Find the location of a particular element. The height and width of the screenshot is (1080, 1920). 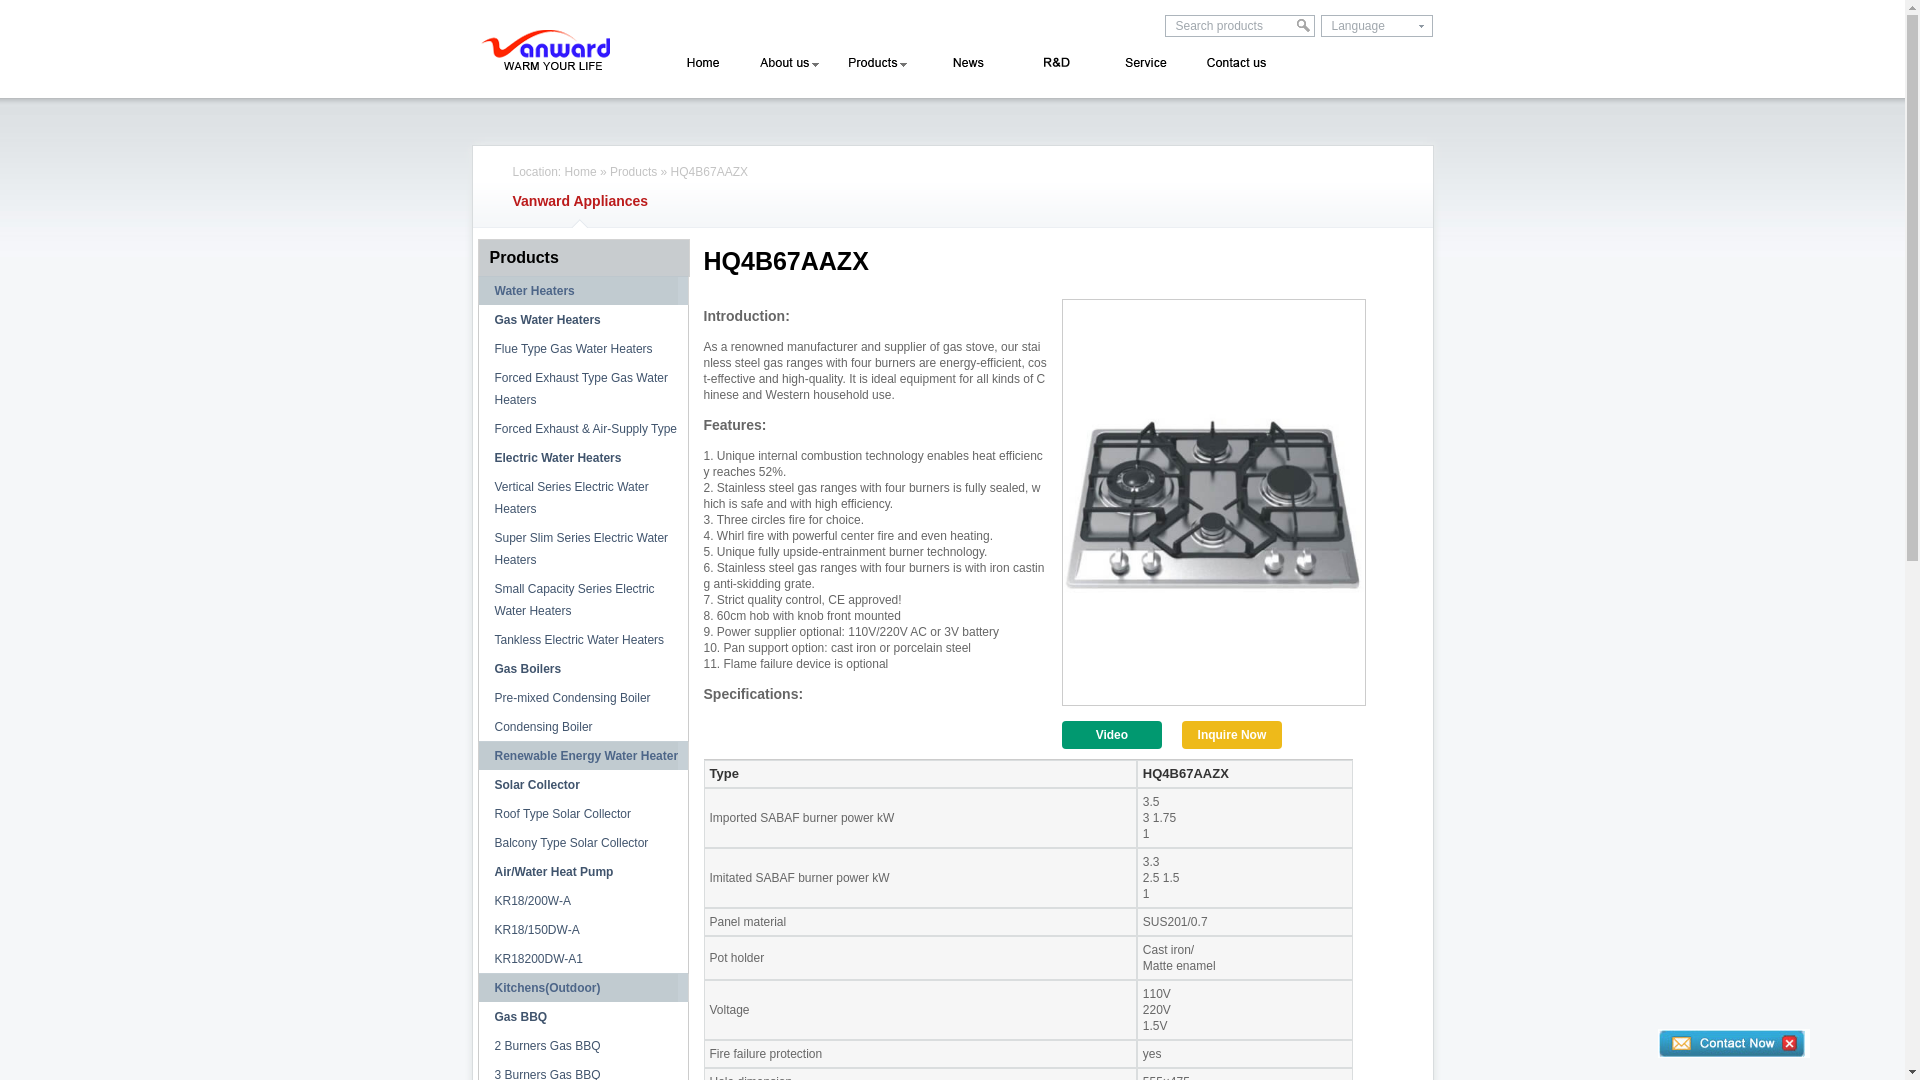

Gas Water Heaters is located at coordinates (584, 320).